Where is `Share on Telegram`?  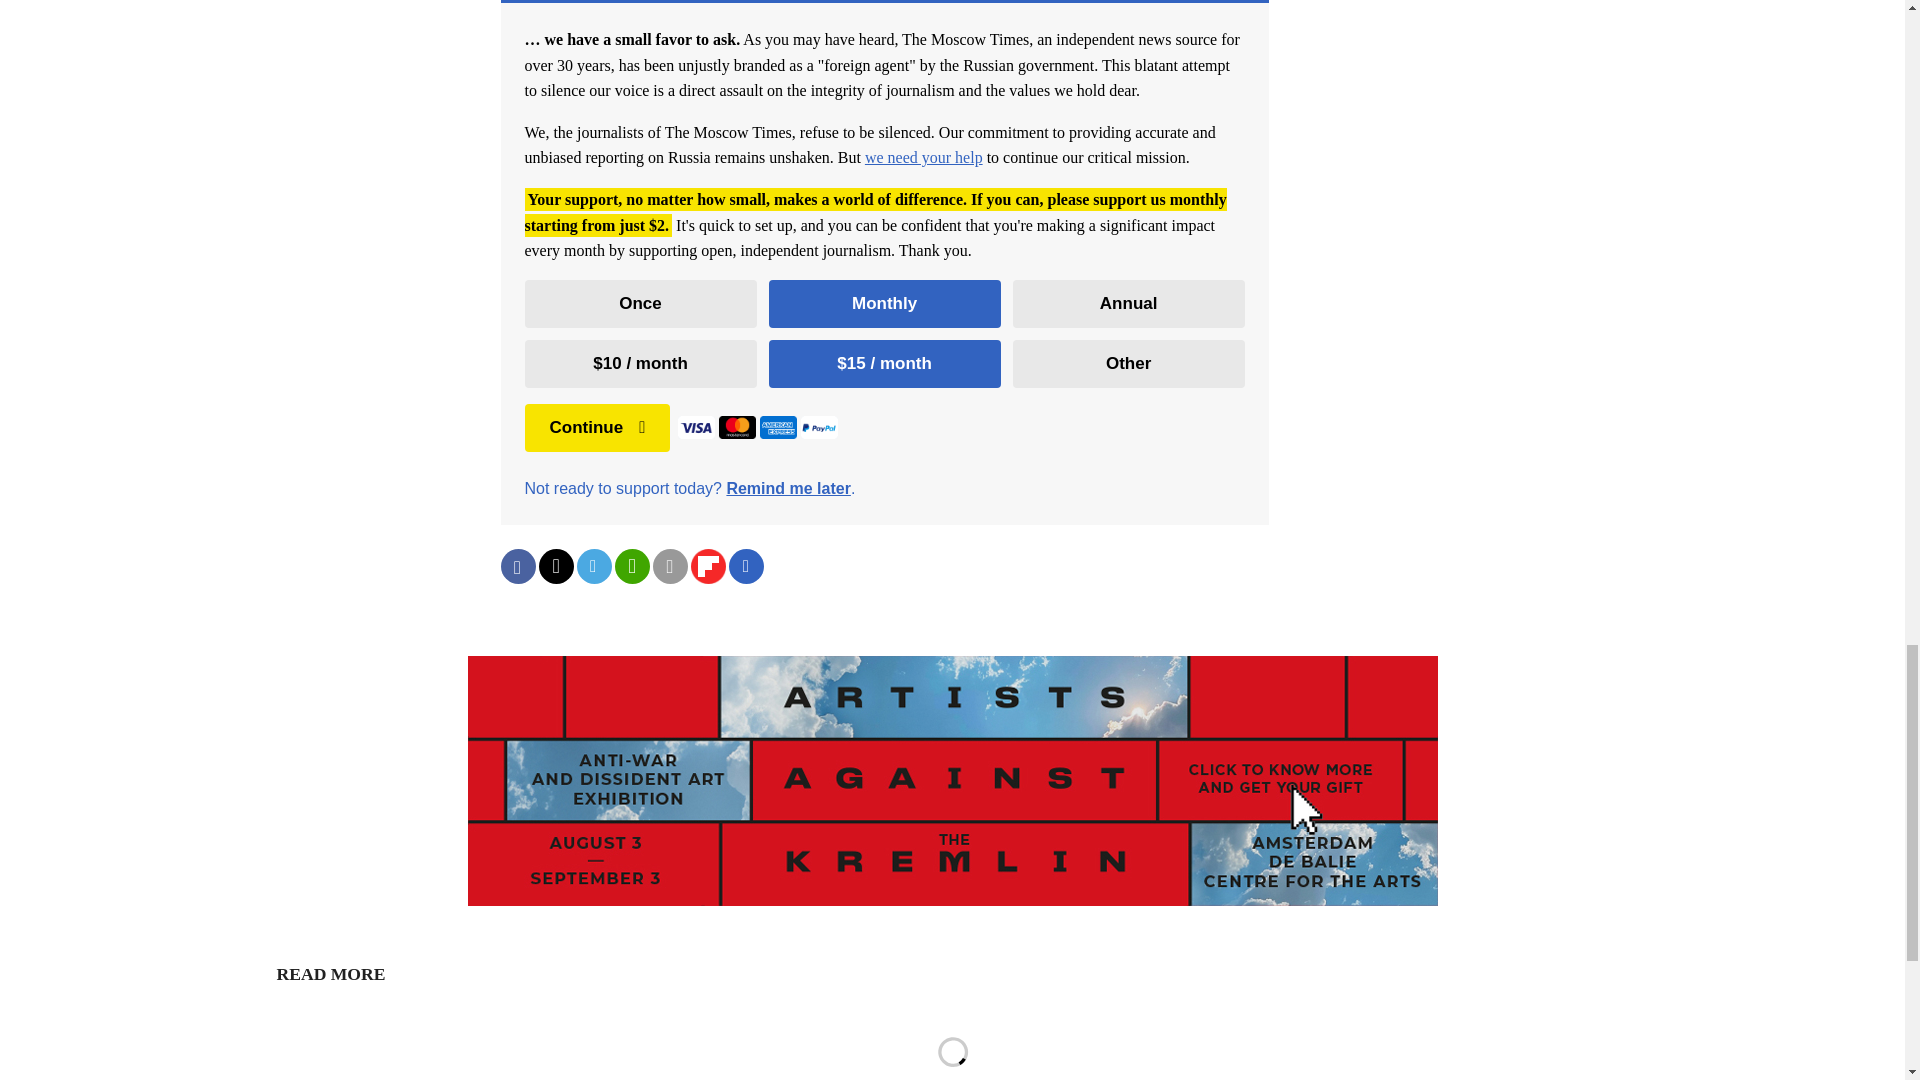 Share on Telegram is located at coordinates (593, 566).